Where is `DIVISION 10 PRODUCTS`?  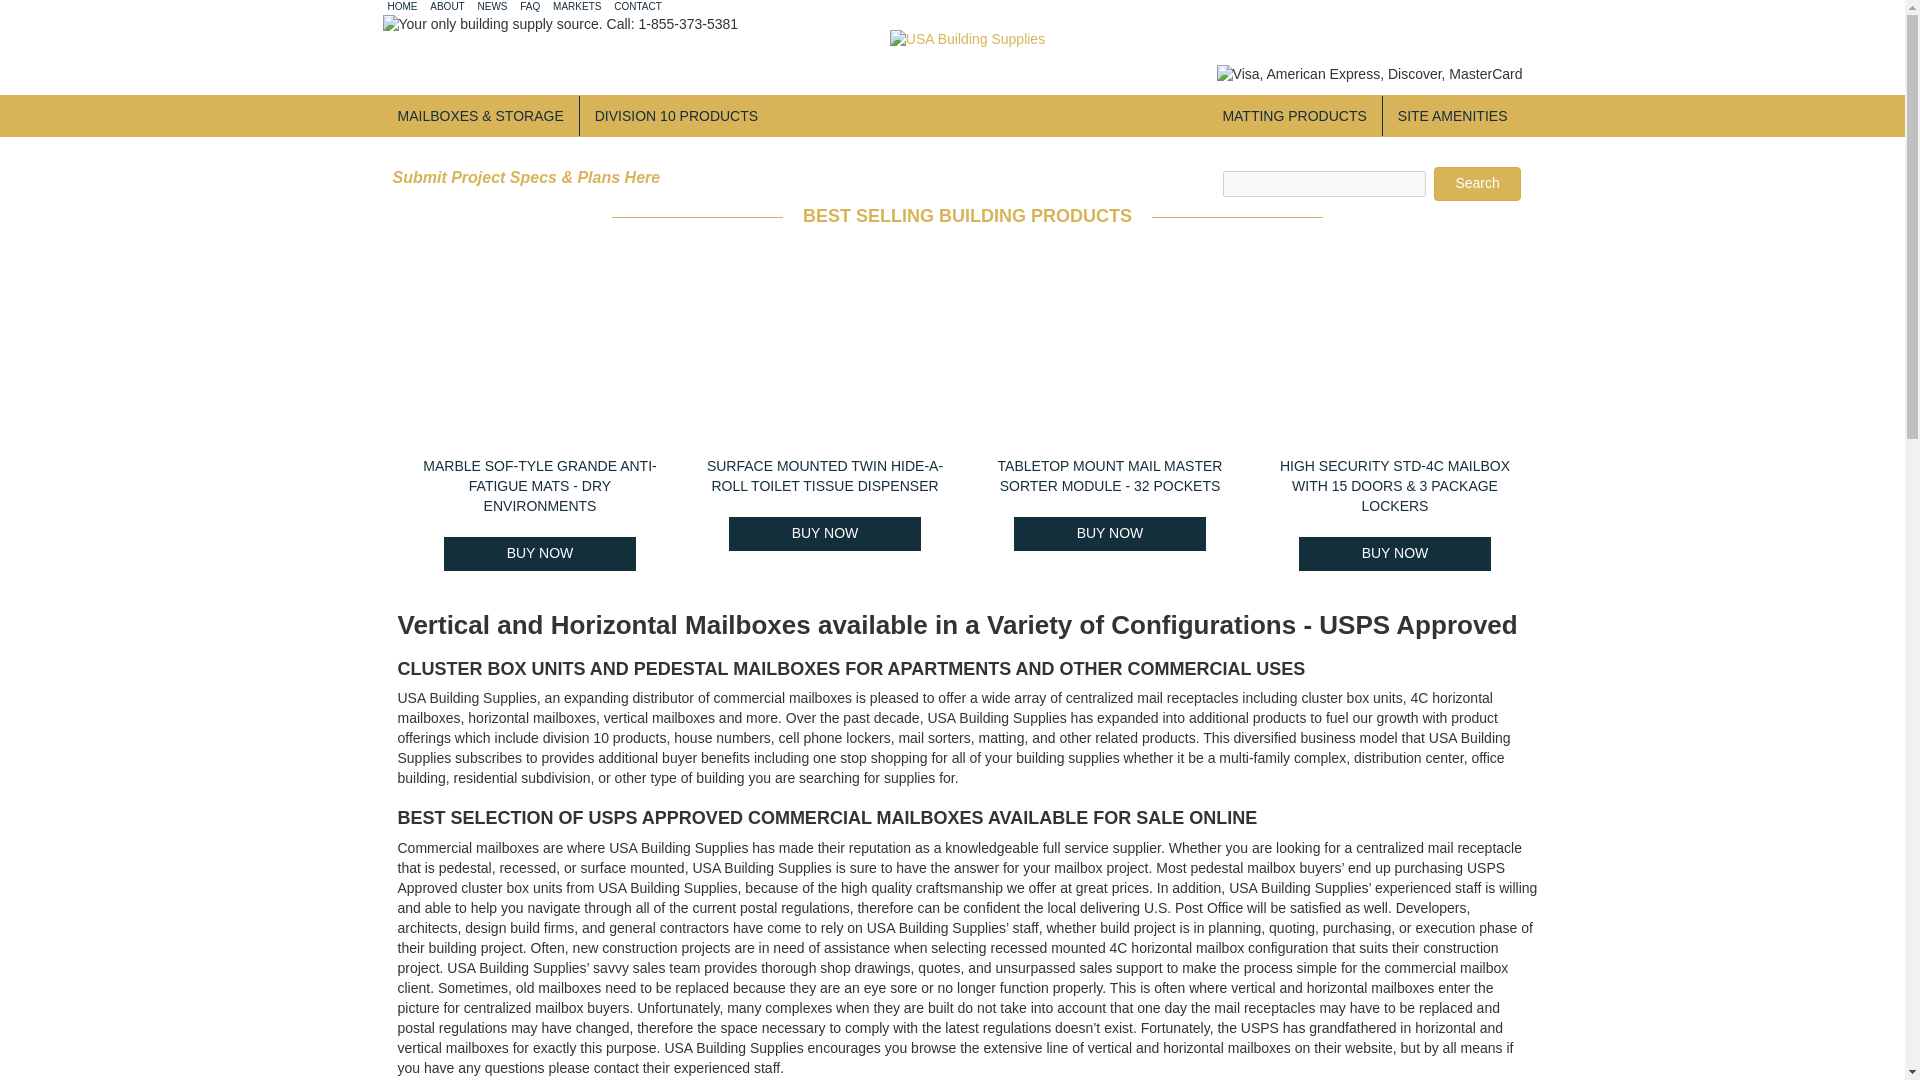 DIVISION 10 PRODUCTS is located at coordinates (676, 116).